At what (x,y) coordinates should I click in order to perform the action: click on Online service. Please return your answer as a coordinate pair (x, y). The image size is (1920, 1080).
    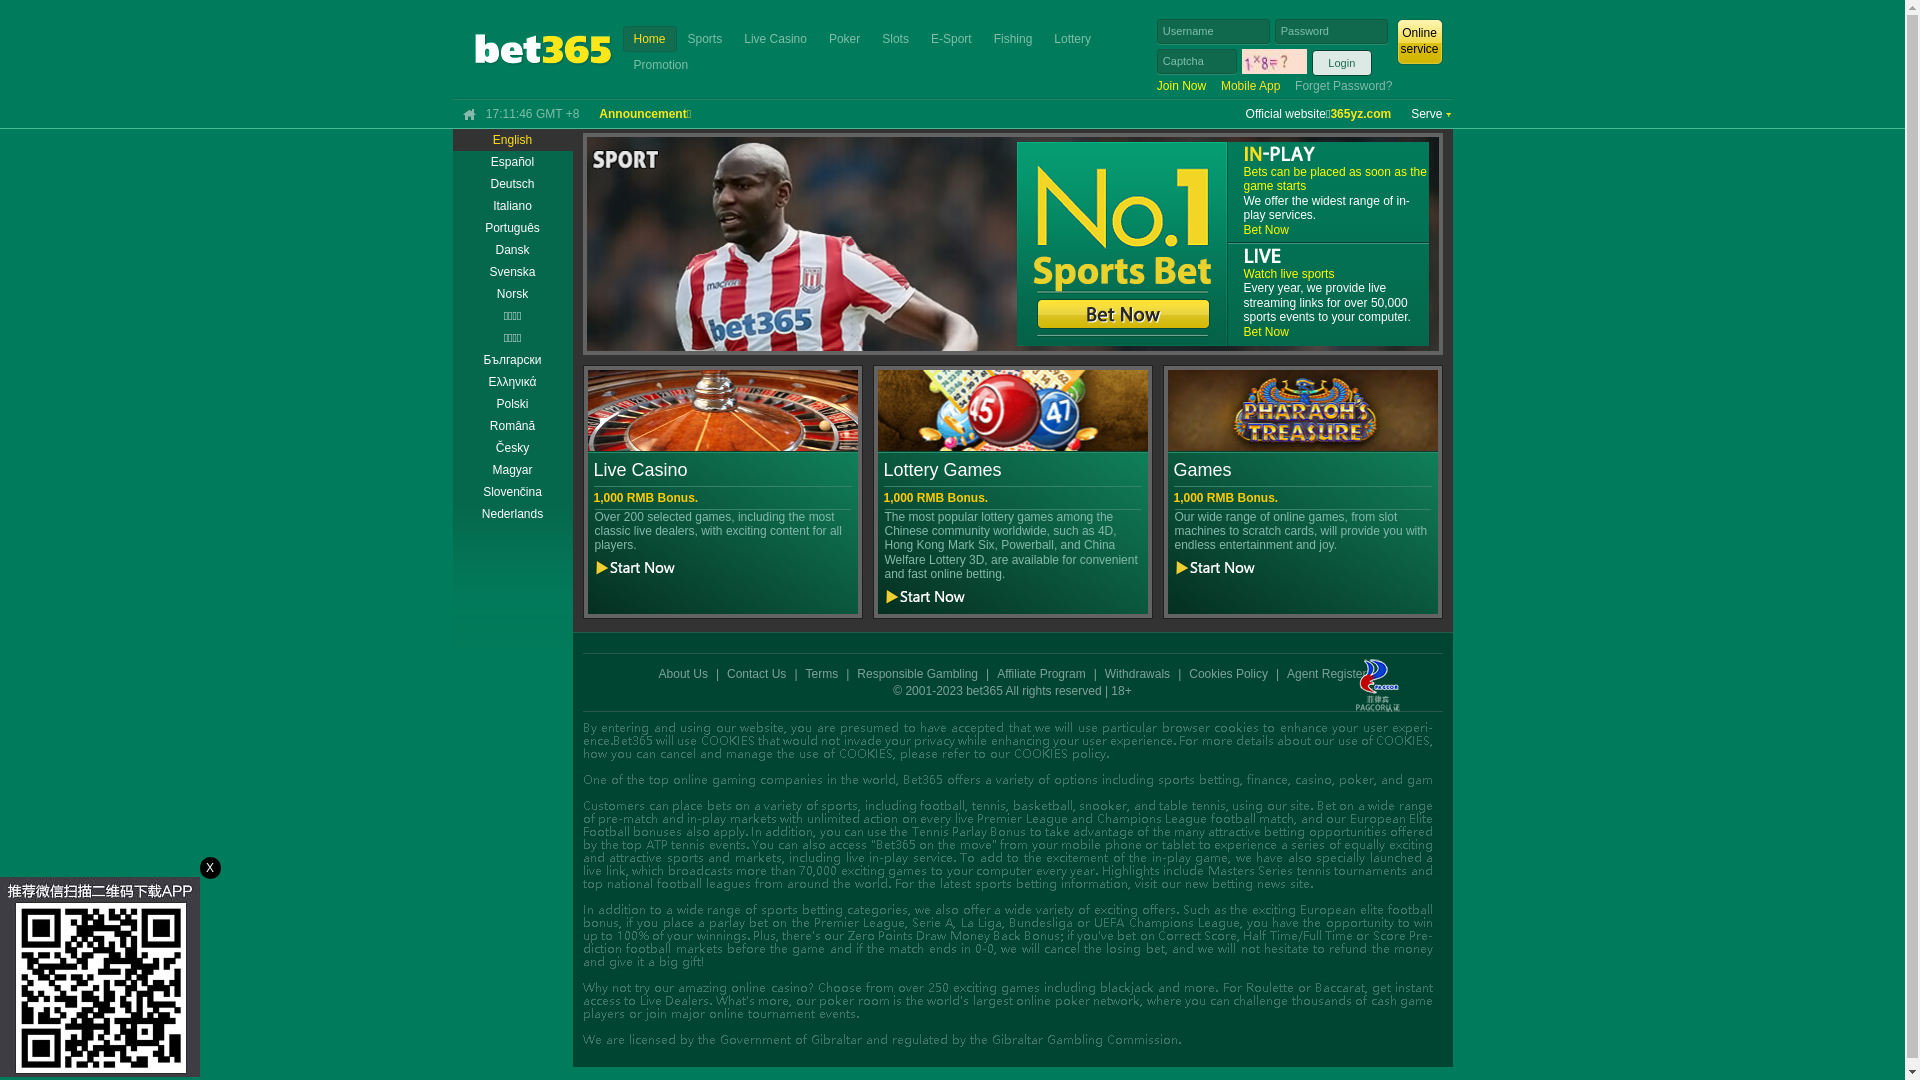
    Looking at the image, I should click on (1419, 45).